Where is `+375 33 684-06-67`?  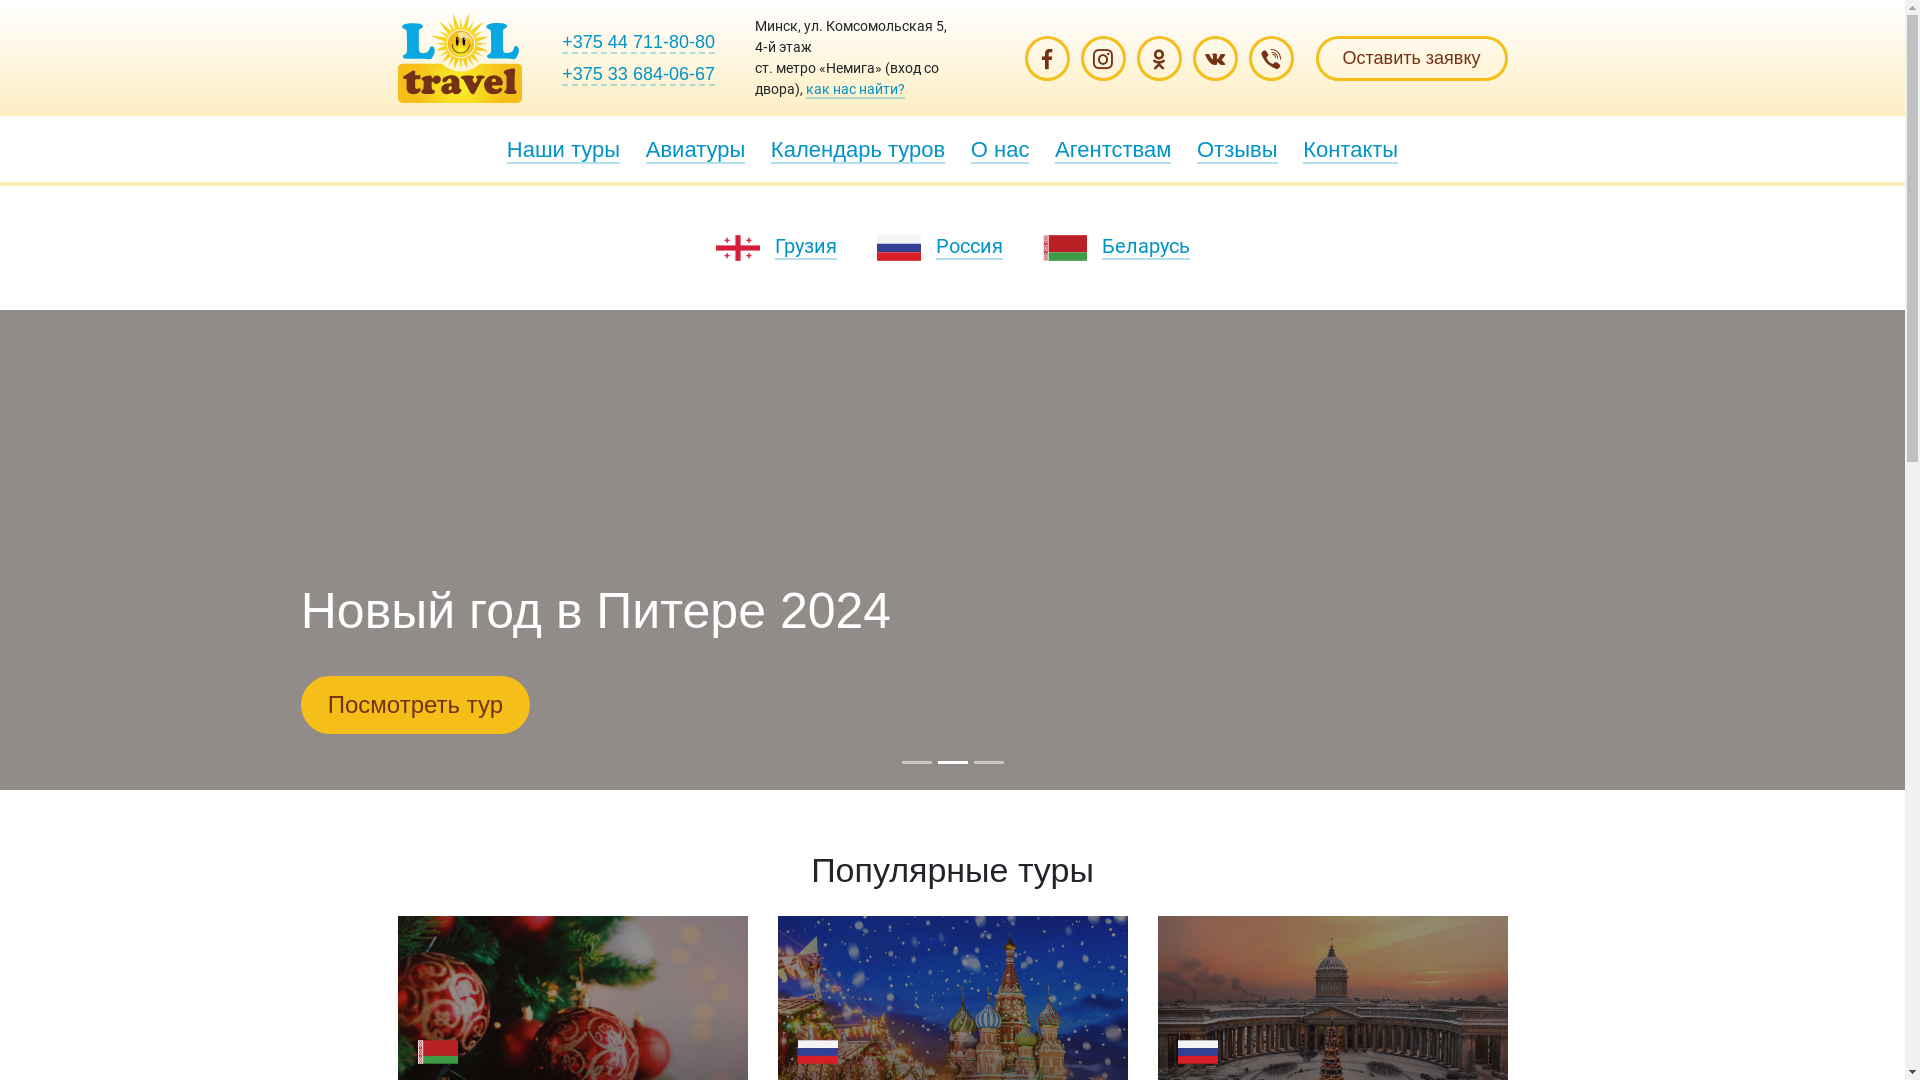
+375 33 684-06-67 is located at coordinates (638, 74).